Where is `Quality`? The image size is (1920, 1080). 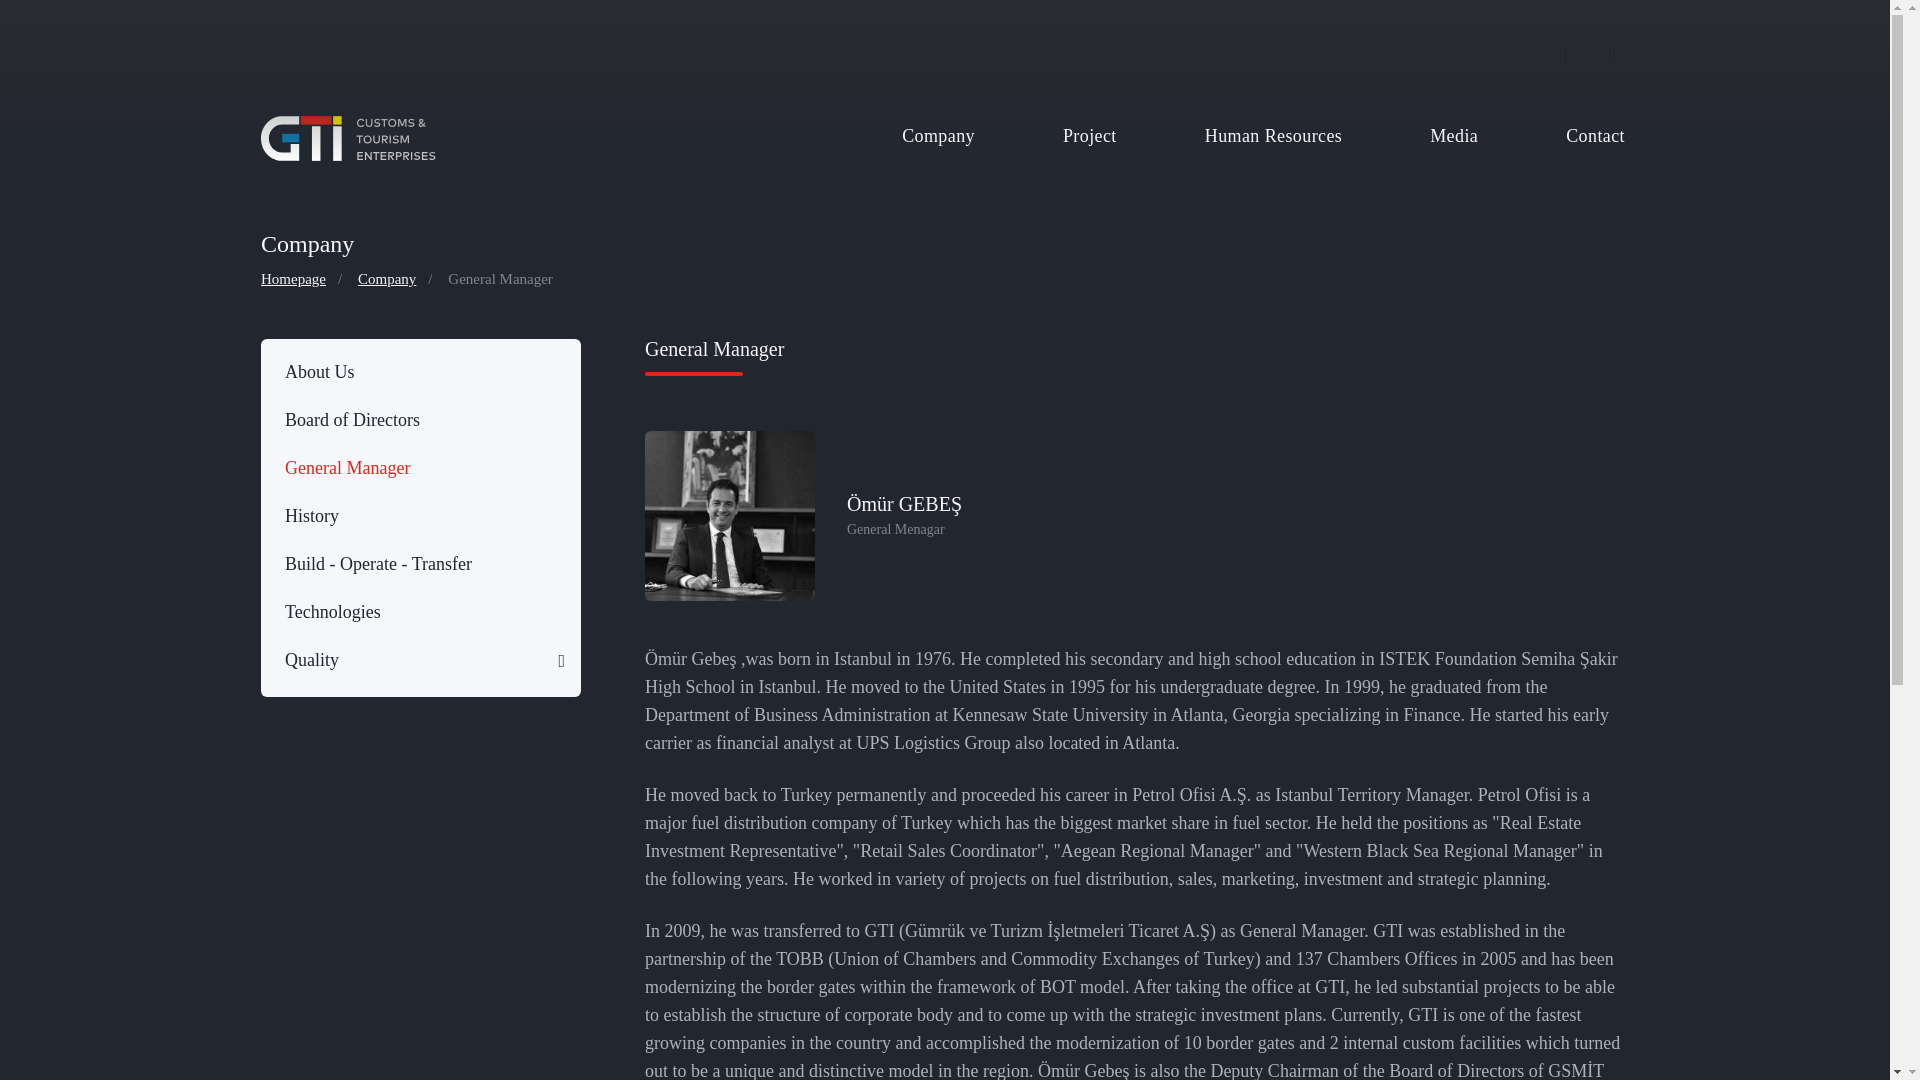
Quality is located at coordinates (416, 659).